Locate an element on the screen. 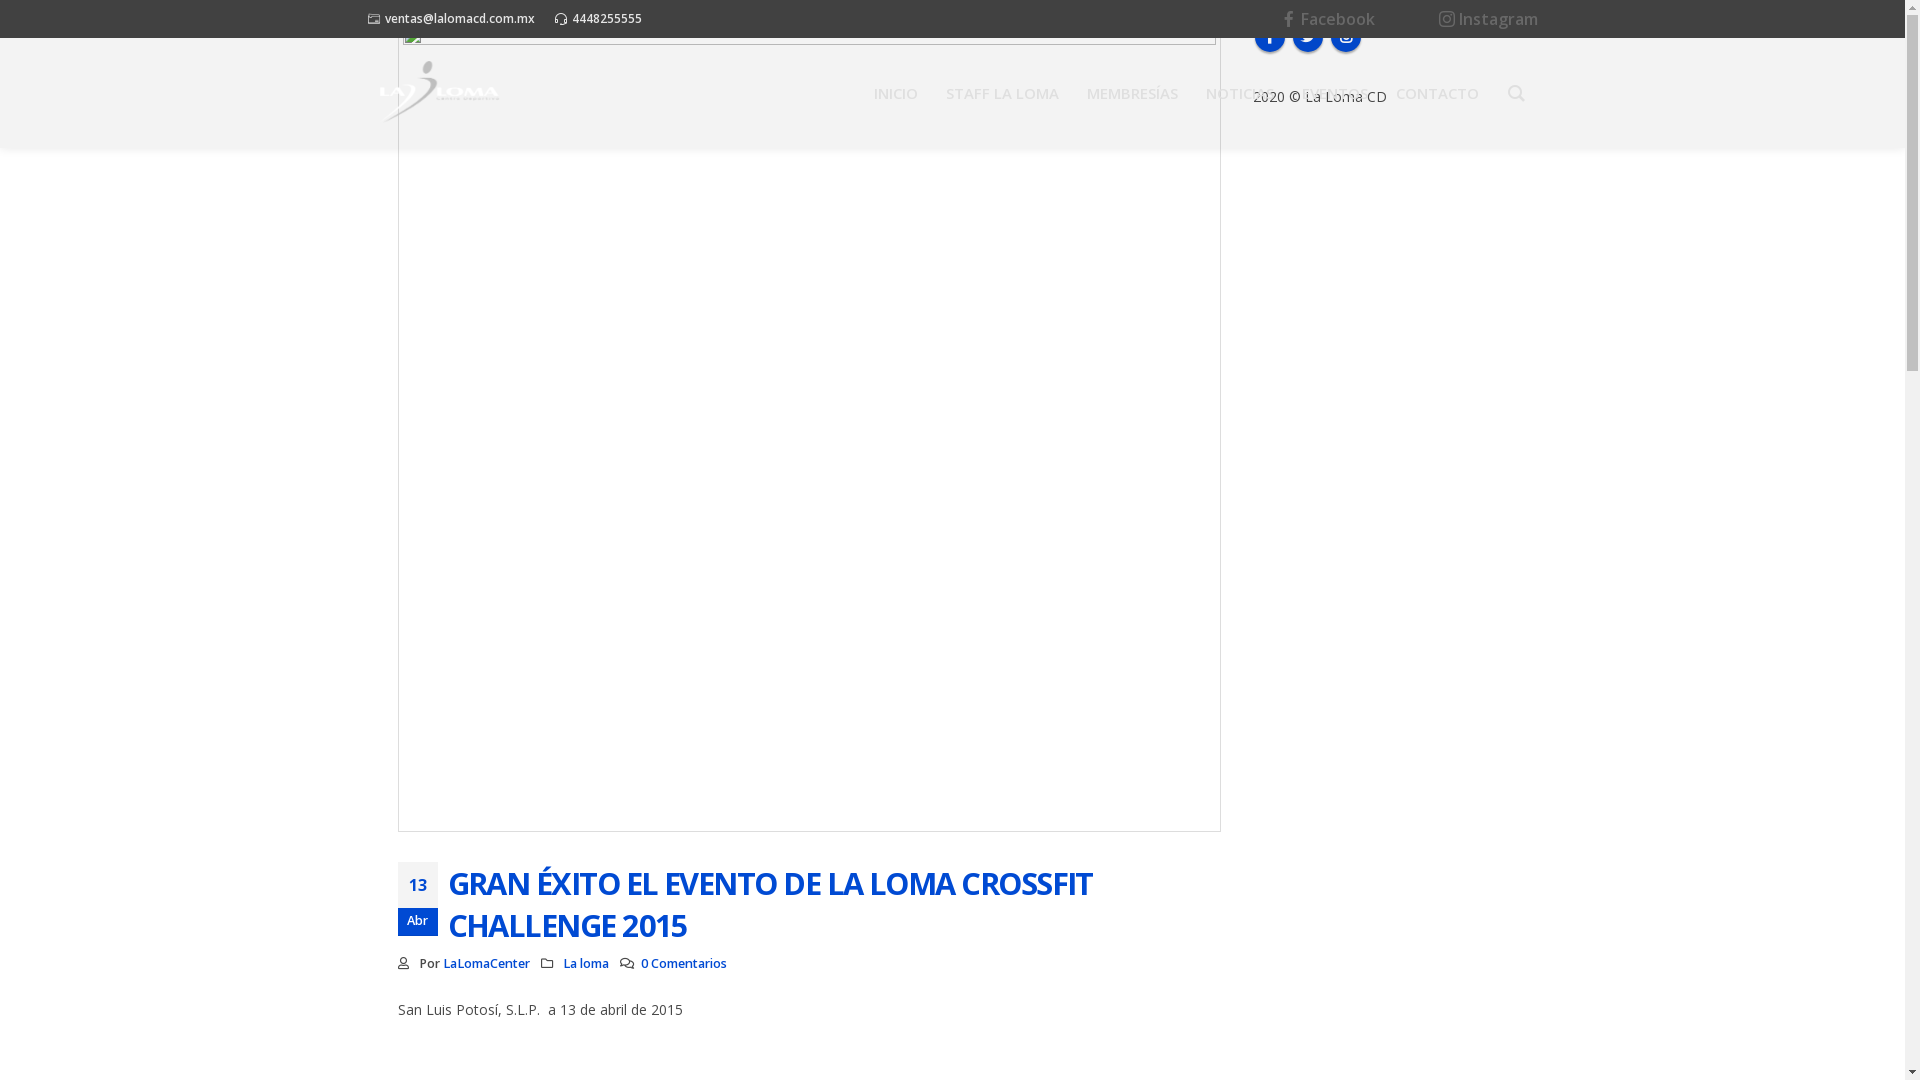  Twitter is located at coordinates (1307, 37).